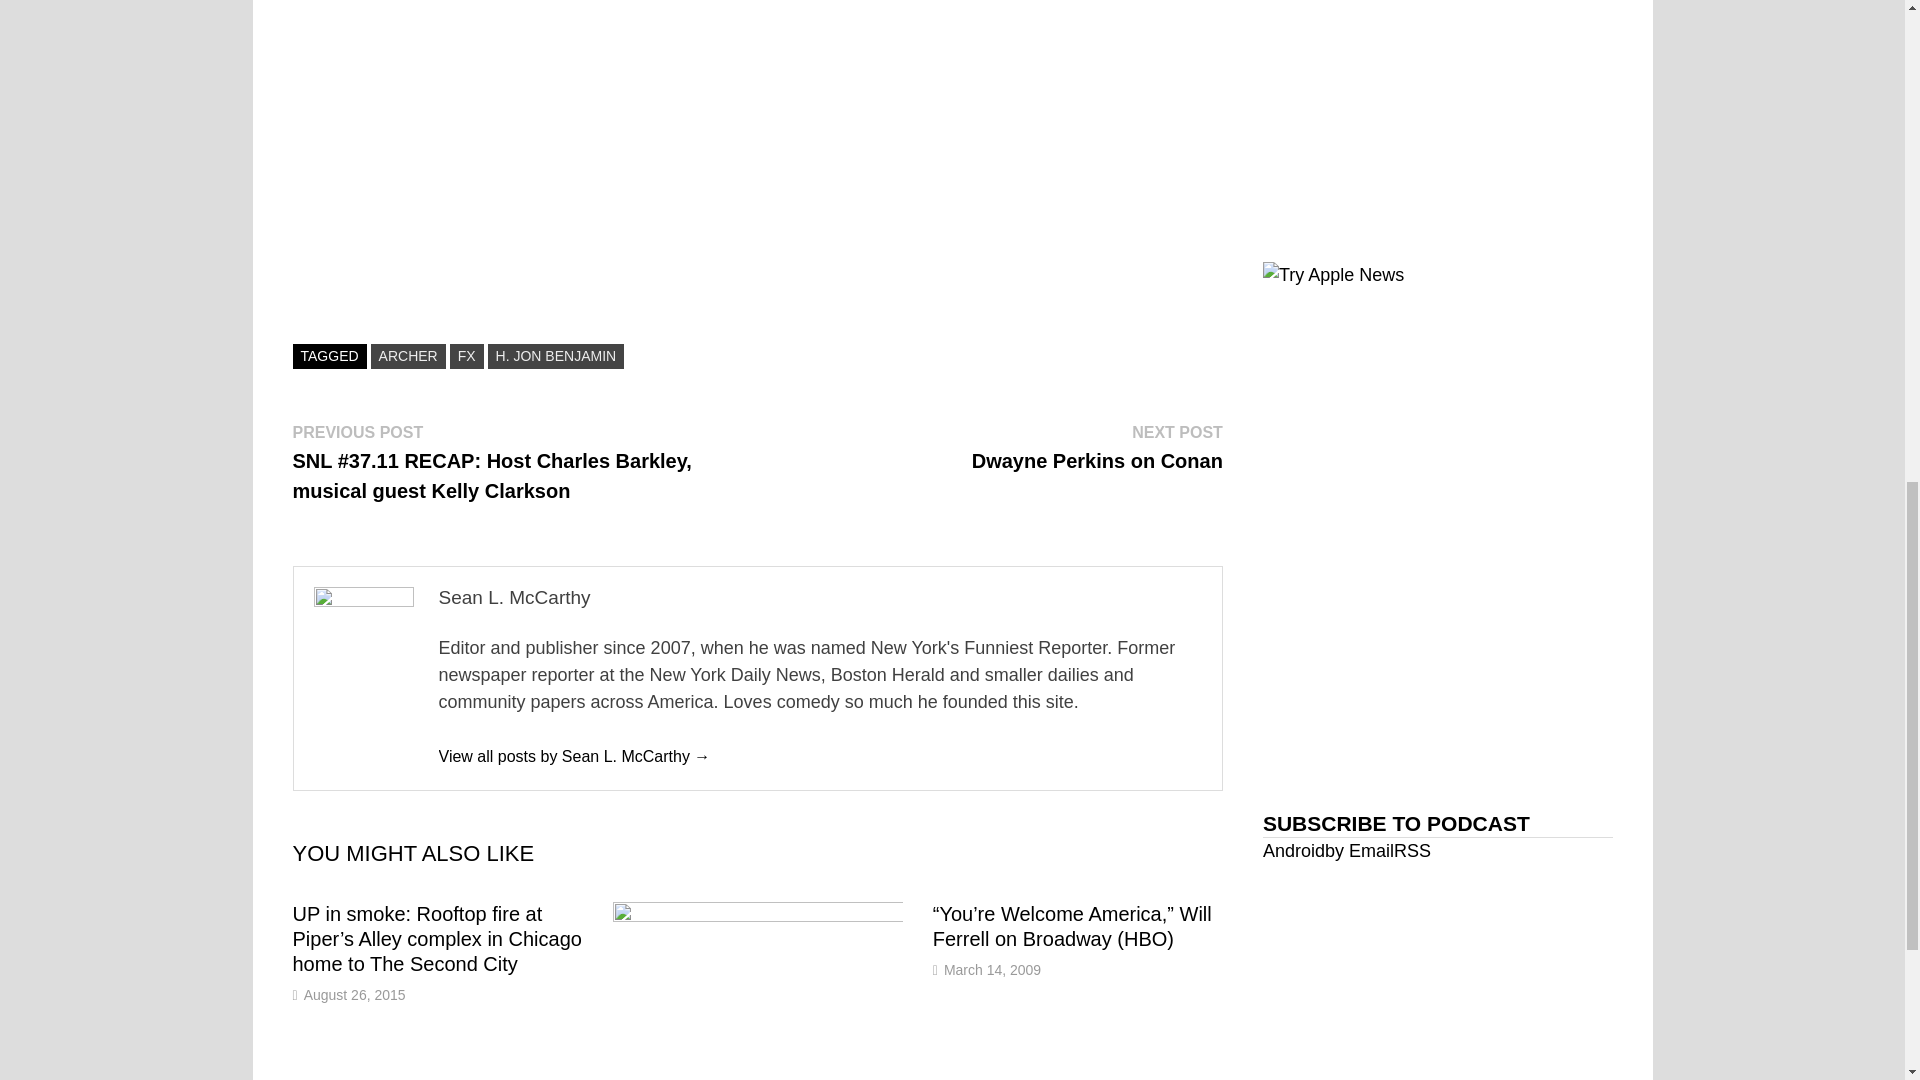 The image size is (1920, 1080). What do you see at coordinates (992, 970) in the screenshot?
I see `Subscribe on Android` at bounding box center [992, 970].